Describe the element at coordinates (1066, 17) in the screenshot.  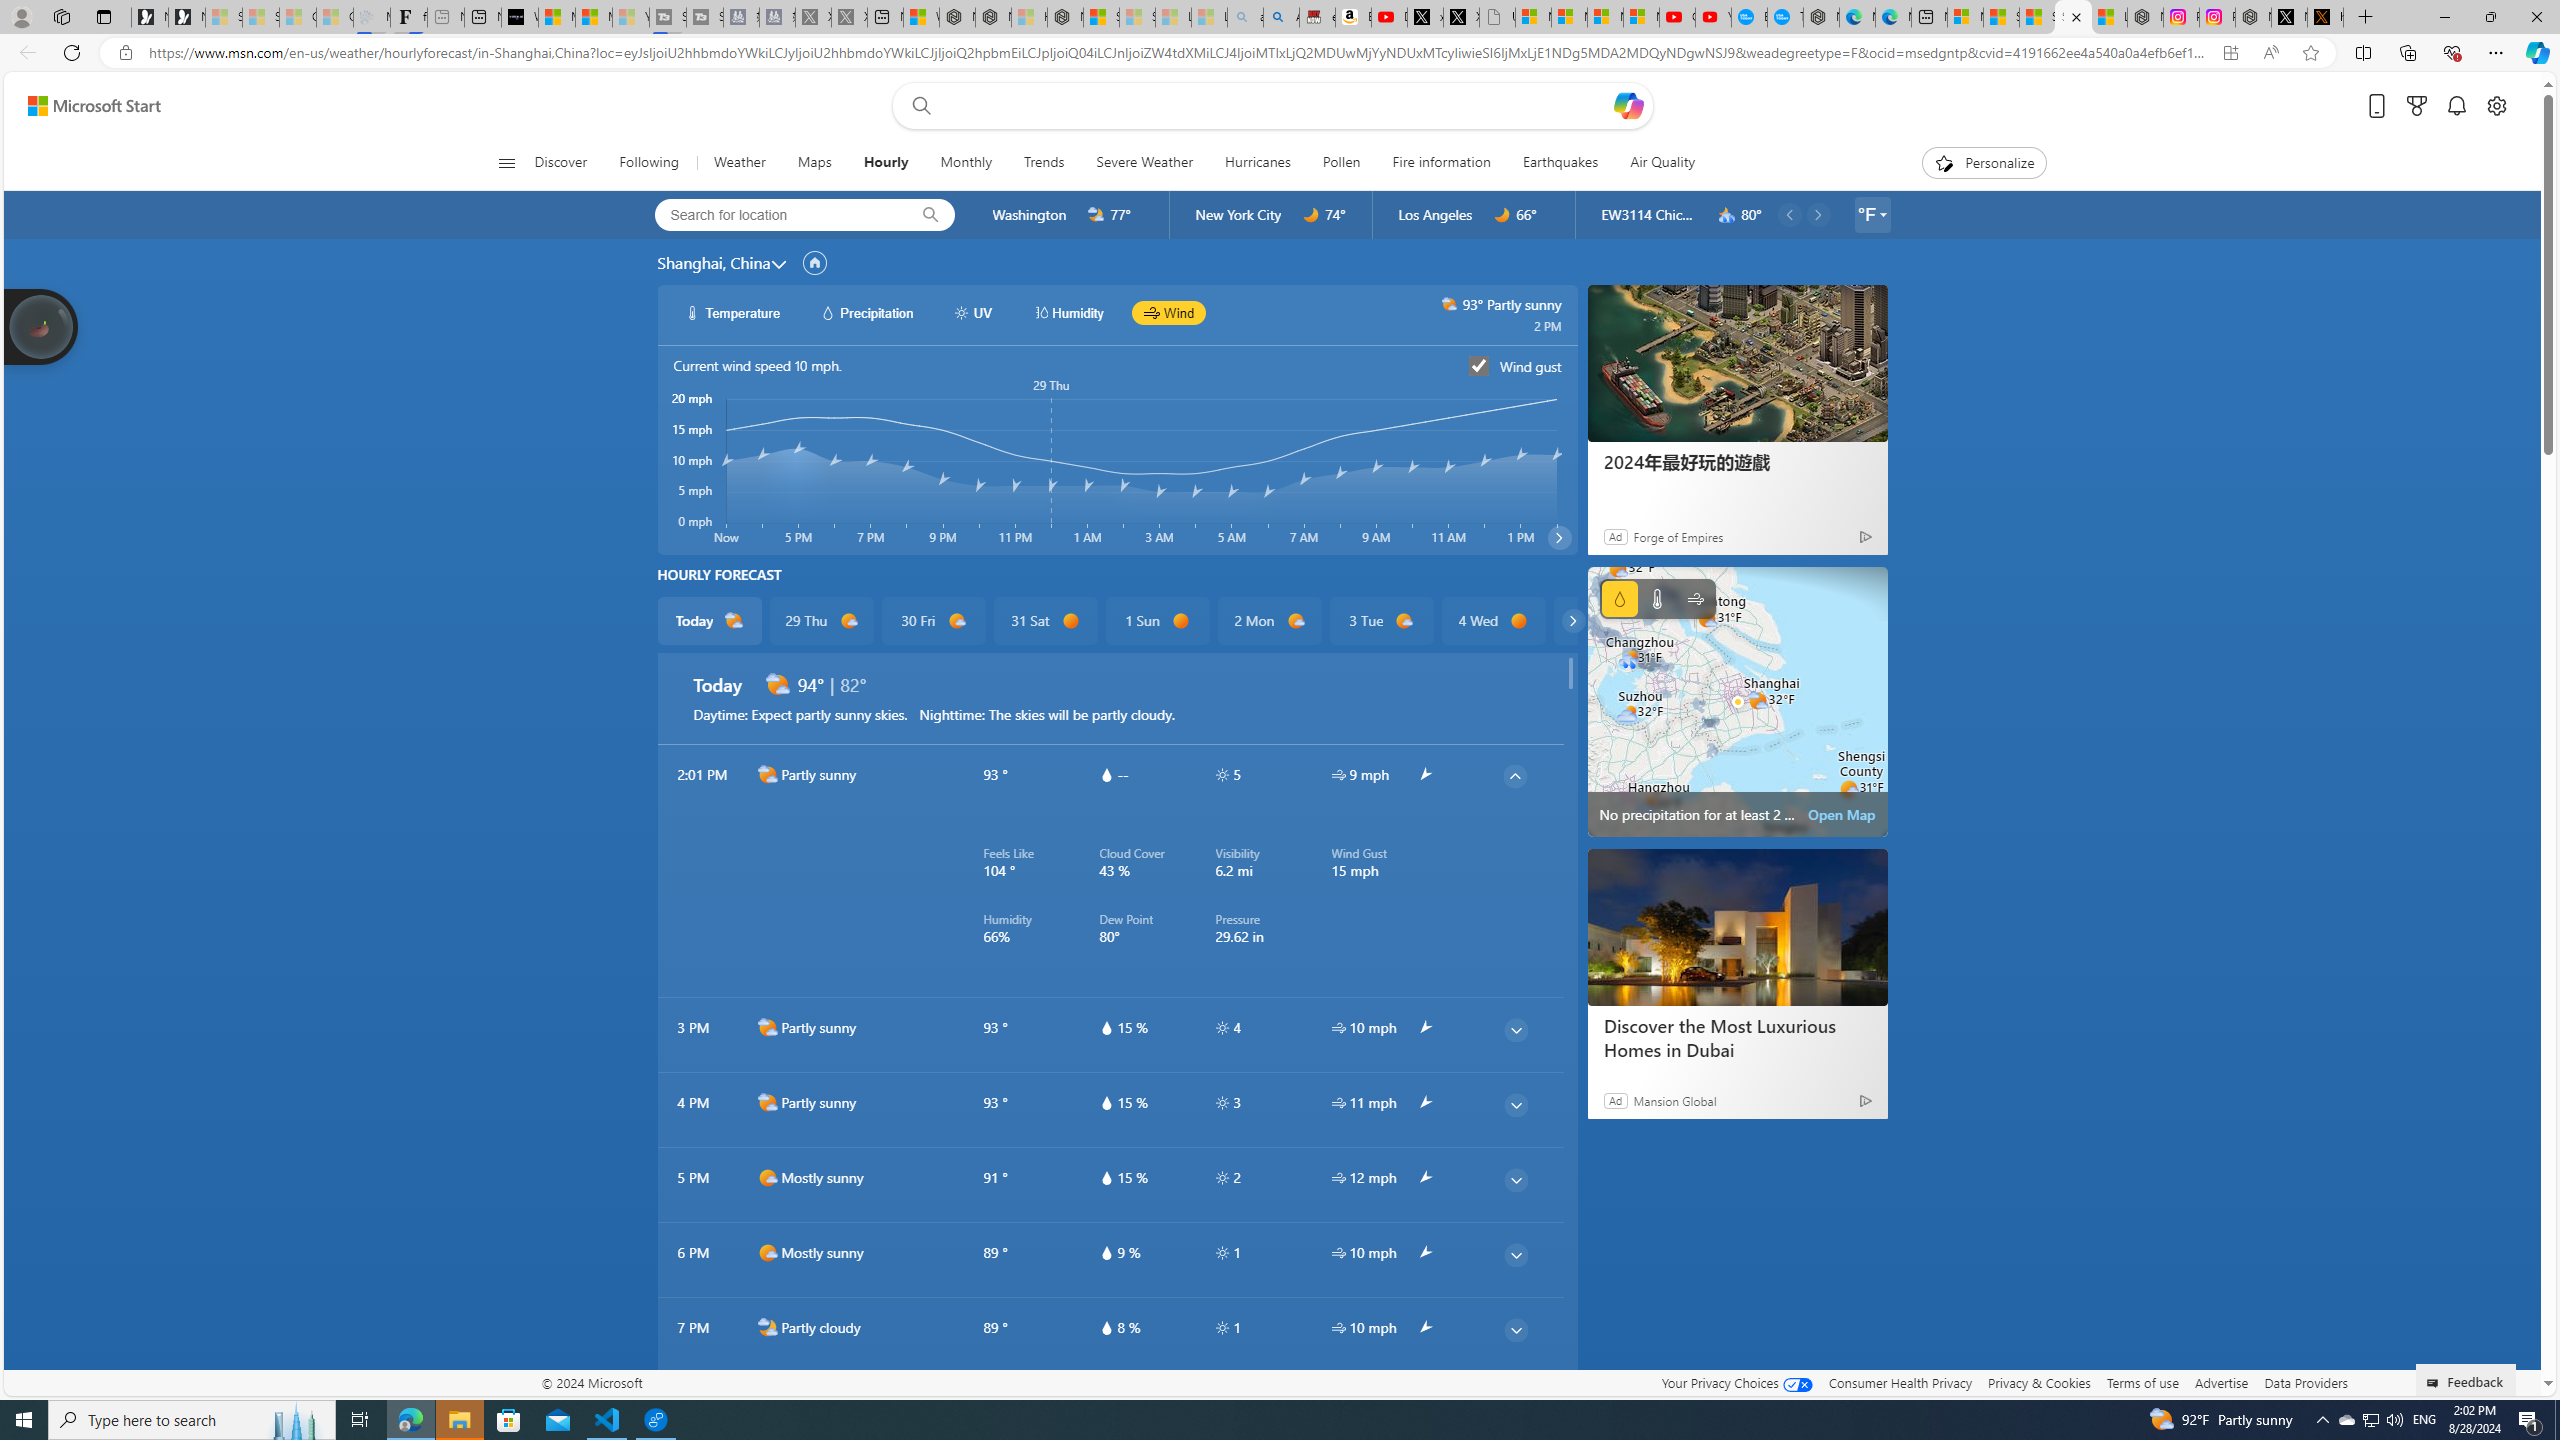
I see `Nordace - Nordace Siena Is Not An Ordinary Backpack` at that location.